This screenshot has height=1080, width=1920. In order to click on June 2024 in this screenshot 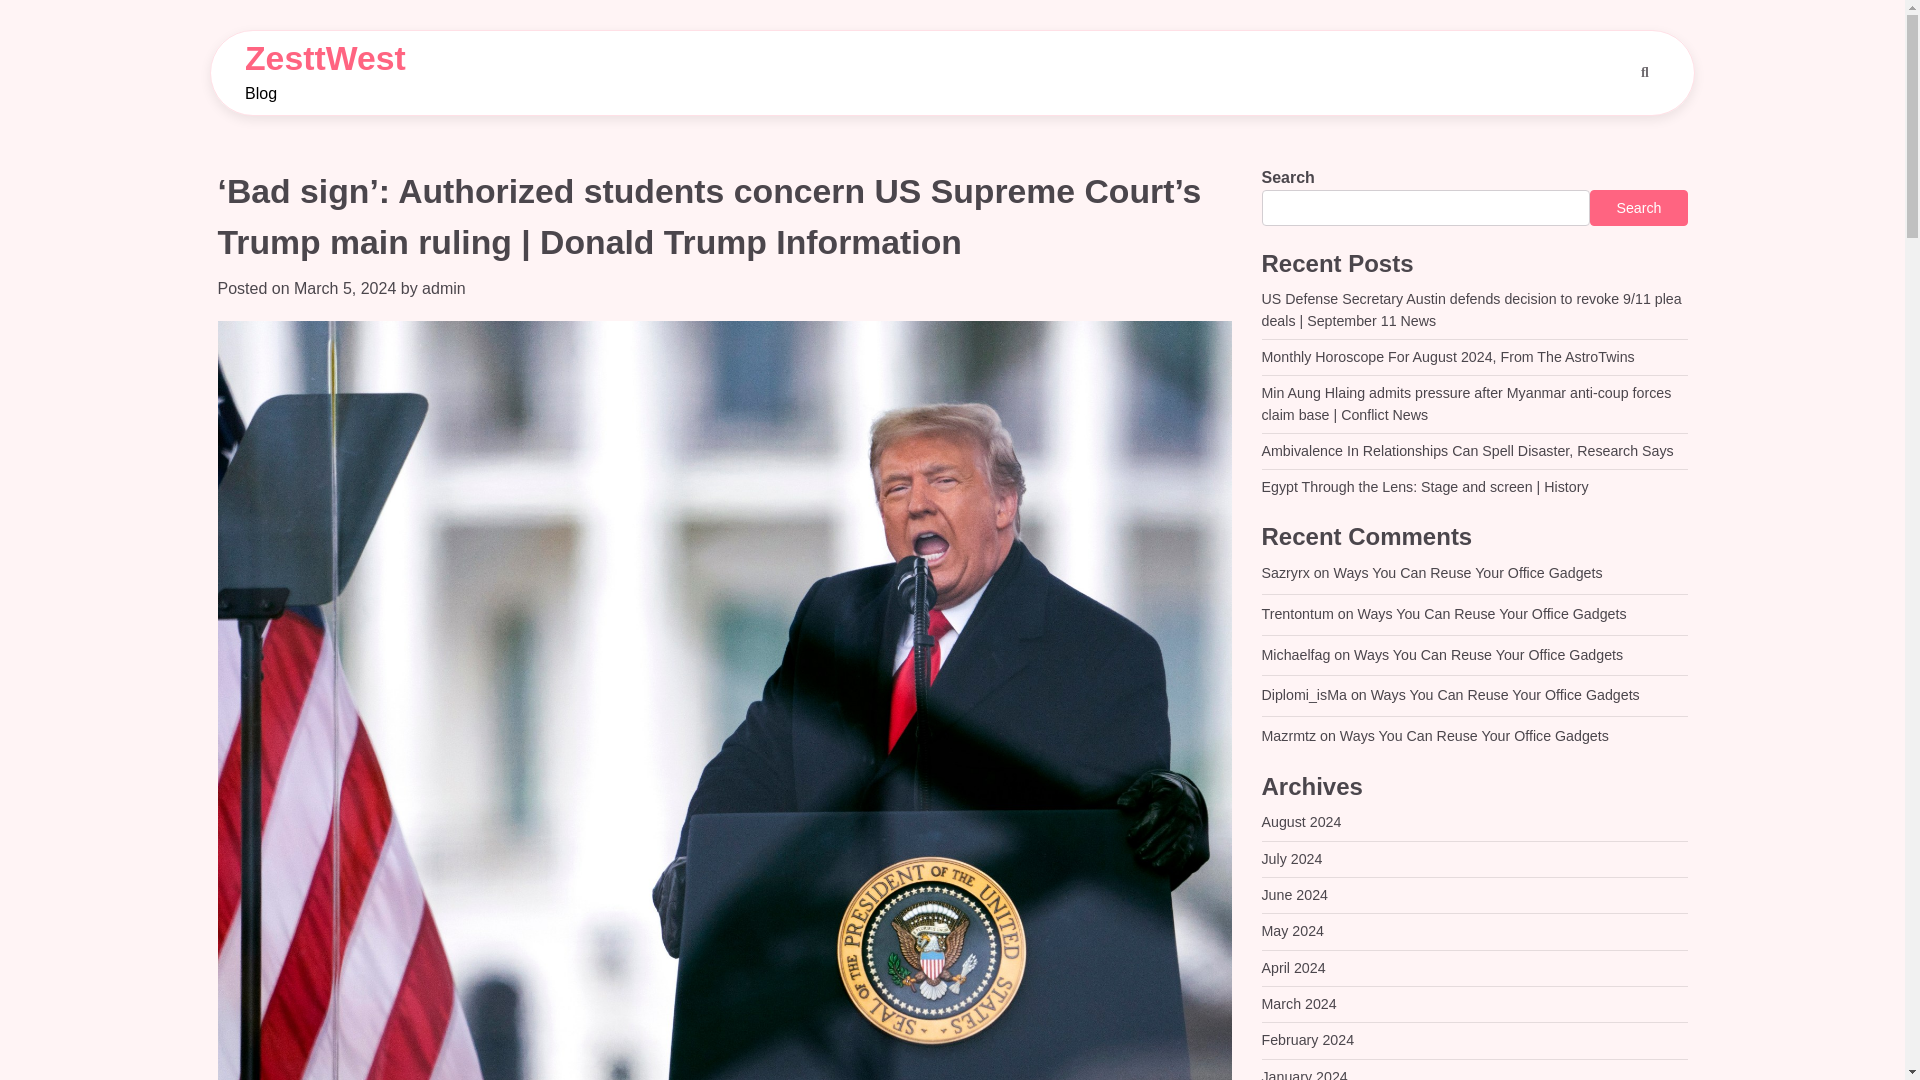, I will do `click(1294, 894)`.